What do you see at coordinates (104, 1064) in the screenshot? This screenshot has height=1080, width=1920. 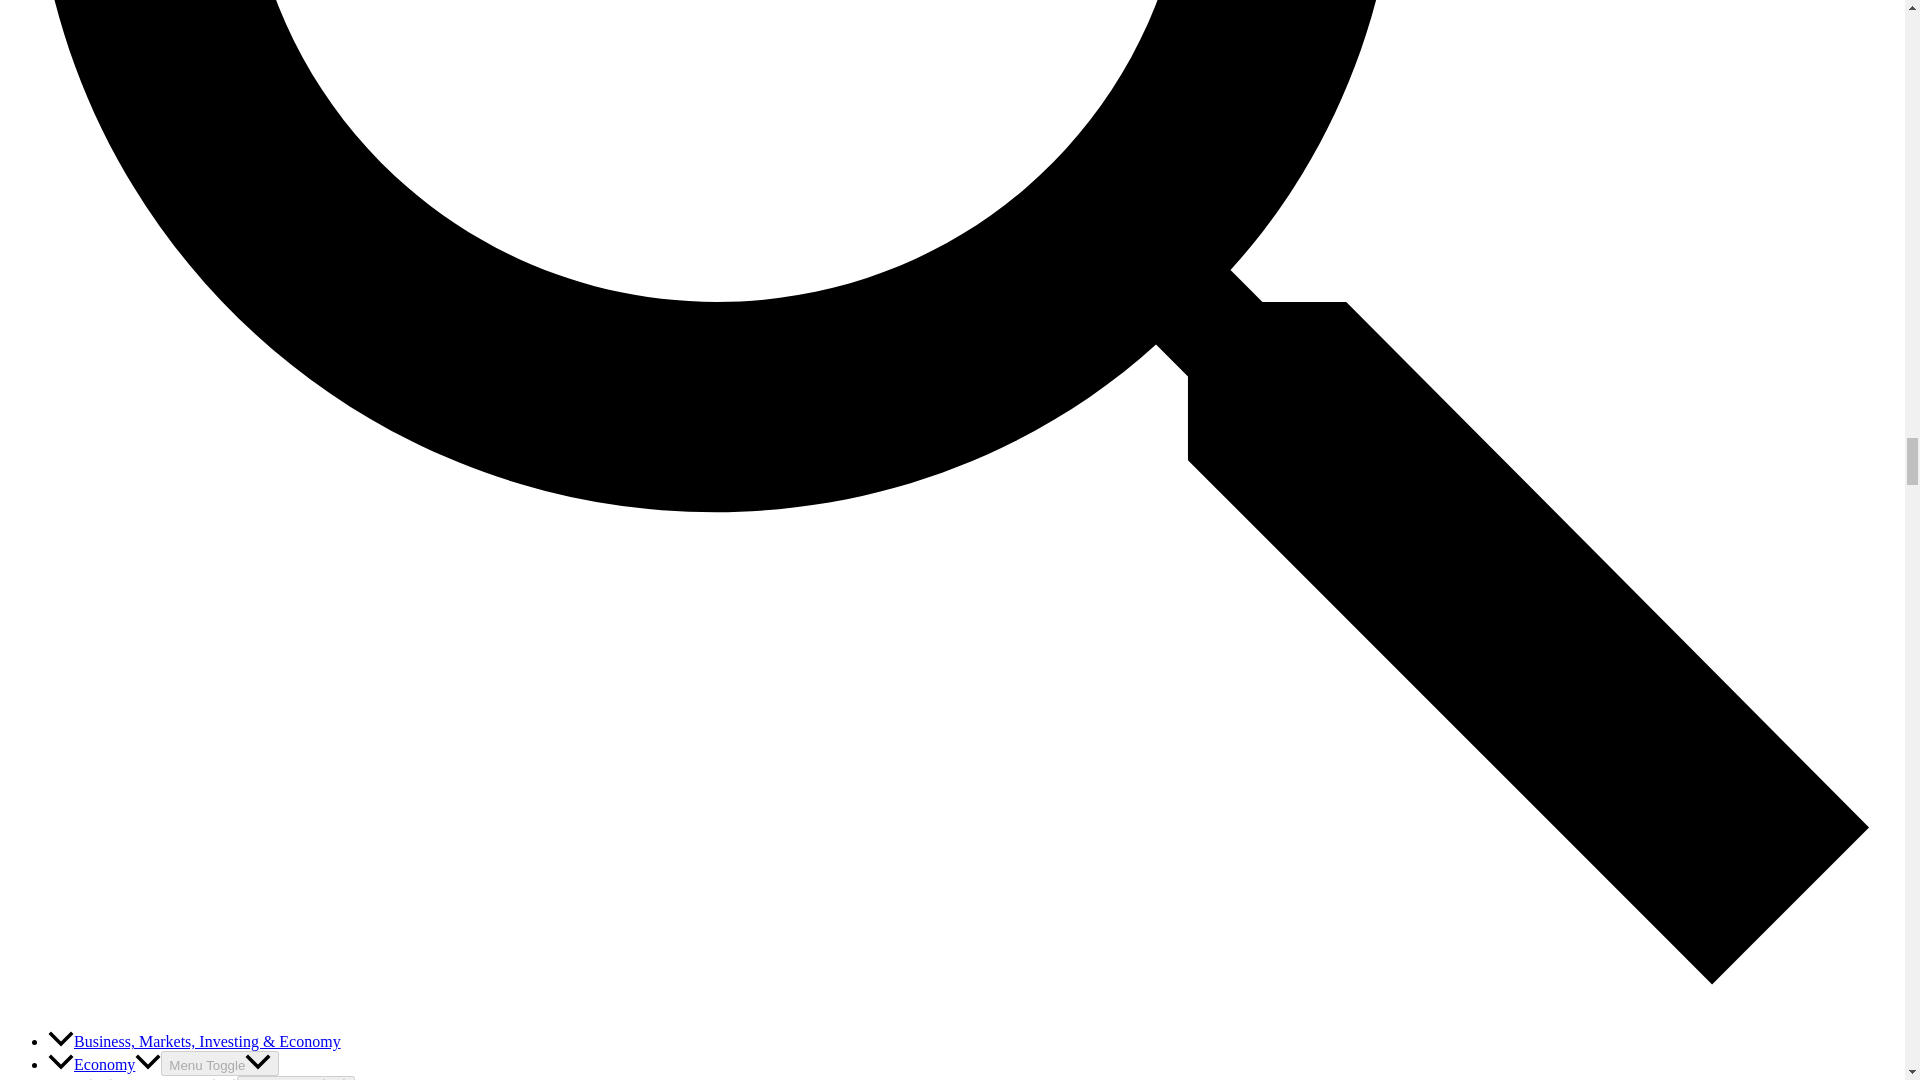 I see `Economy` at bounding box center [104, 1064].